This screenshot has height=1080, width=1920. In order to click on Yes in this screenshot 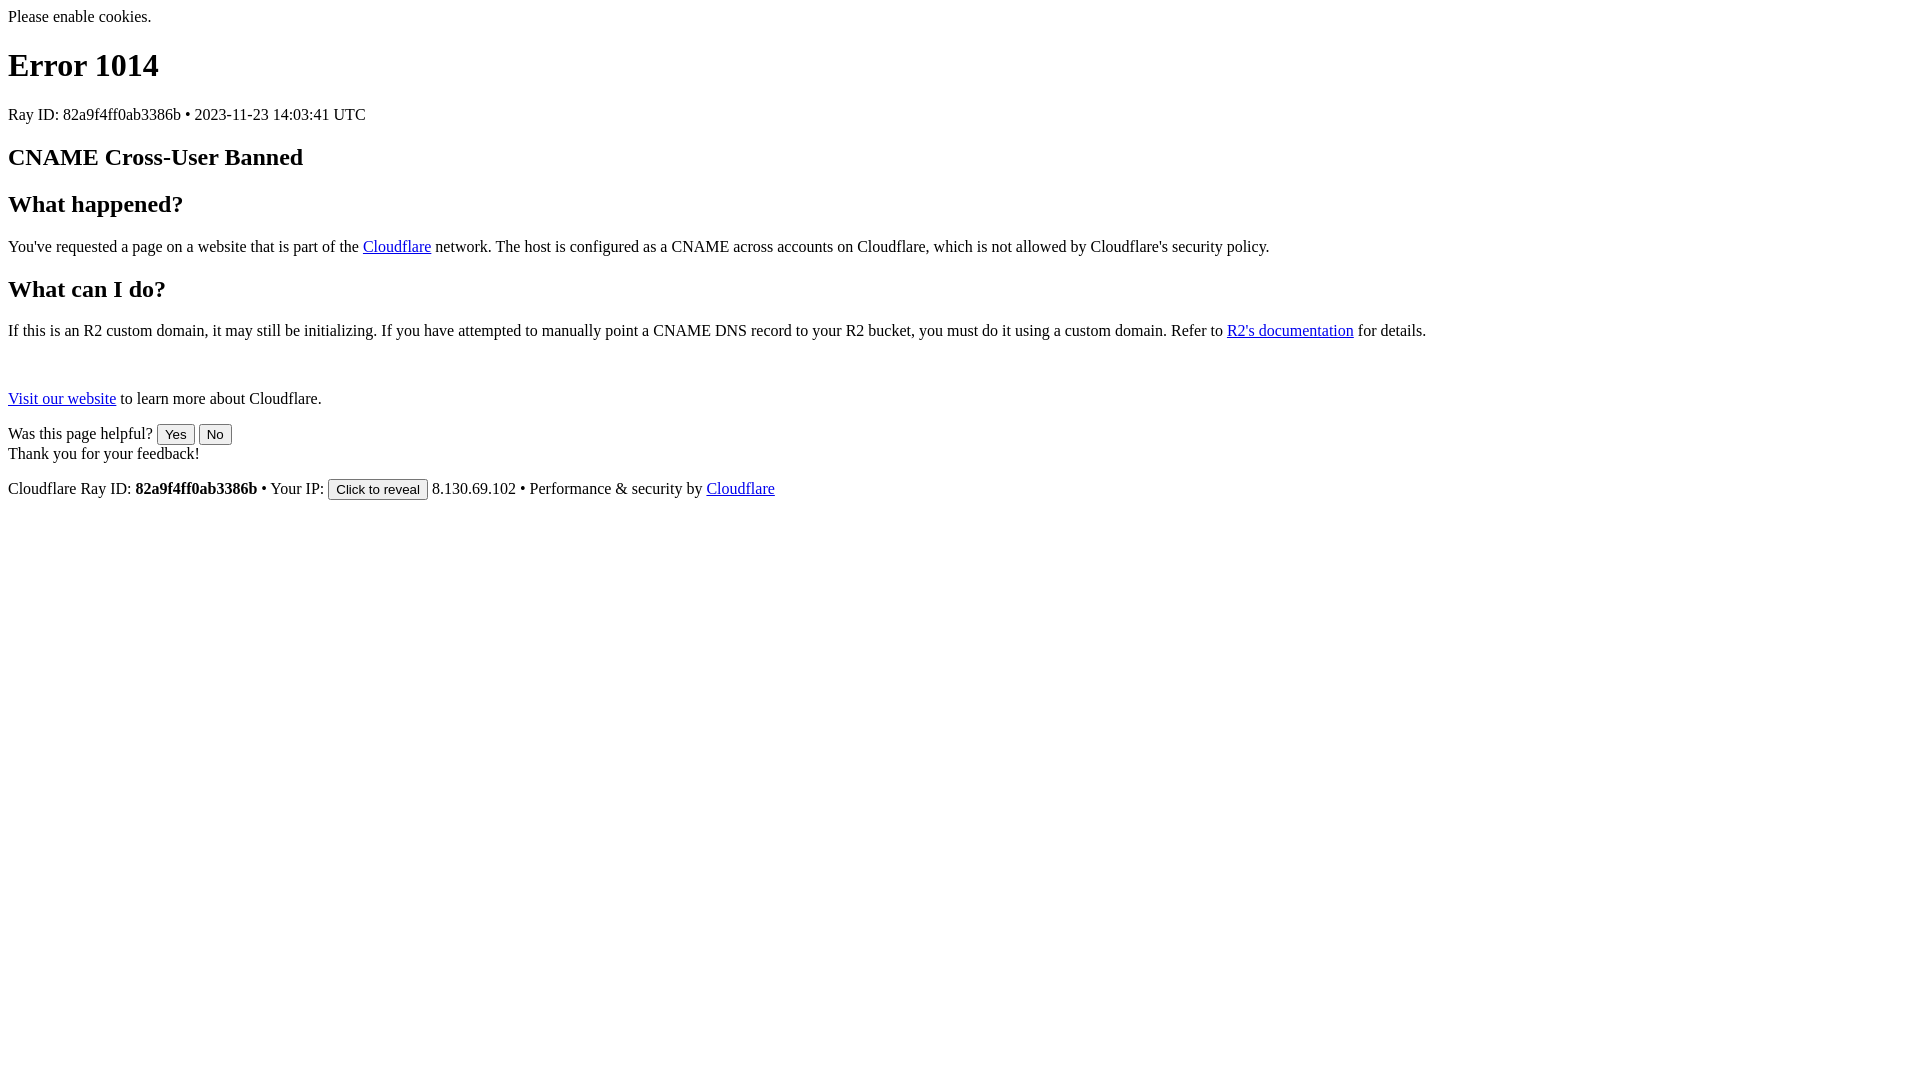, I will do `click(176, 434)`.